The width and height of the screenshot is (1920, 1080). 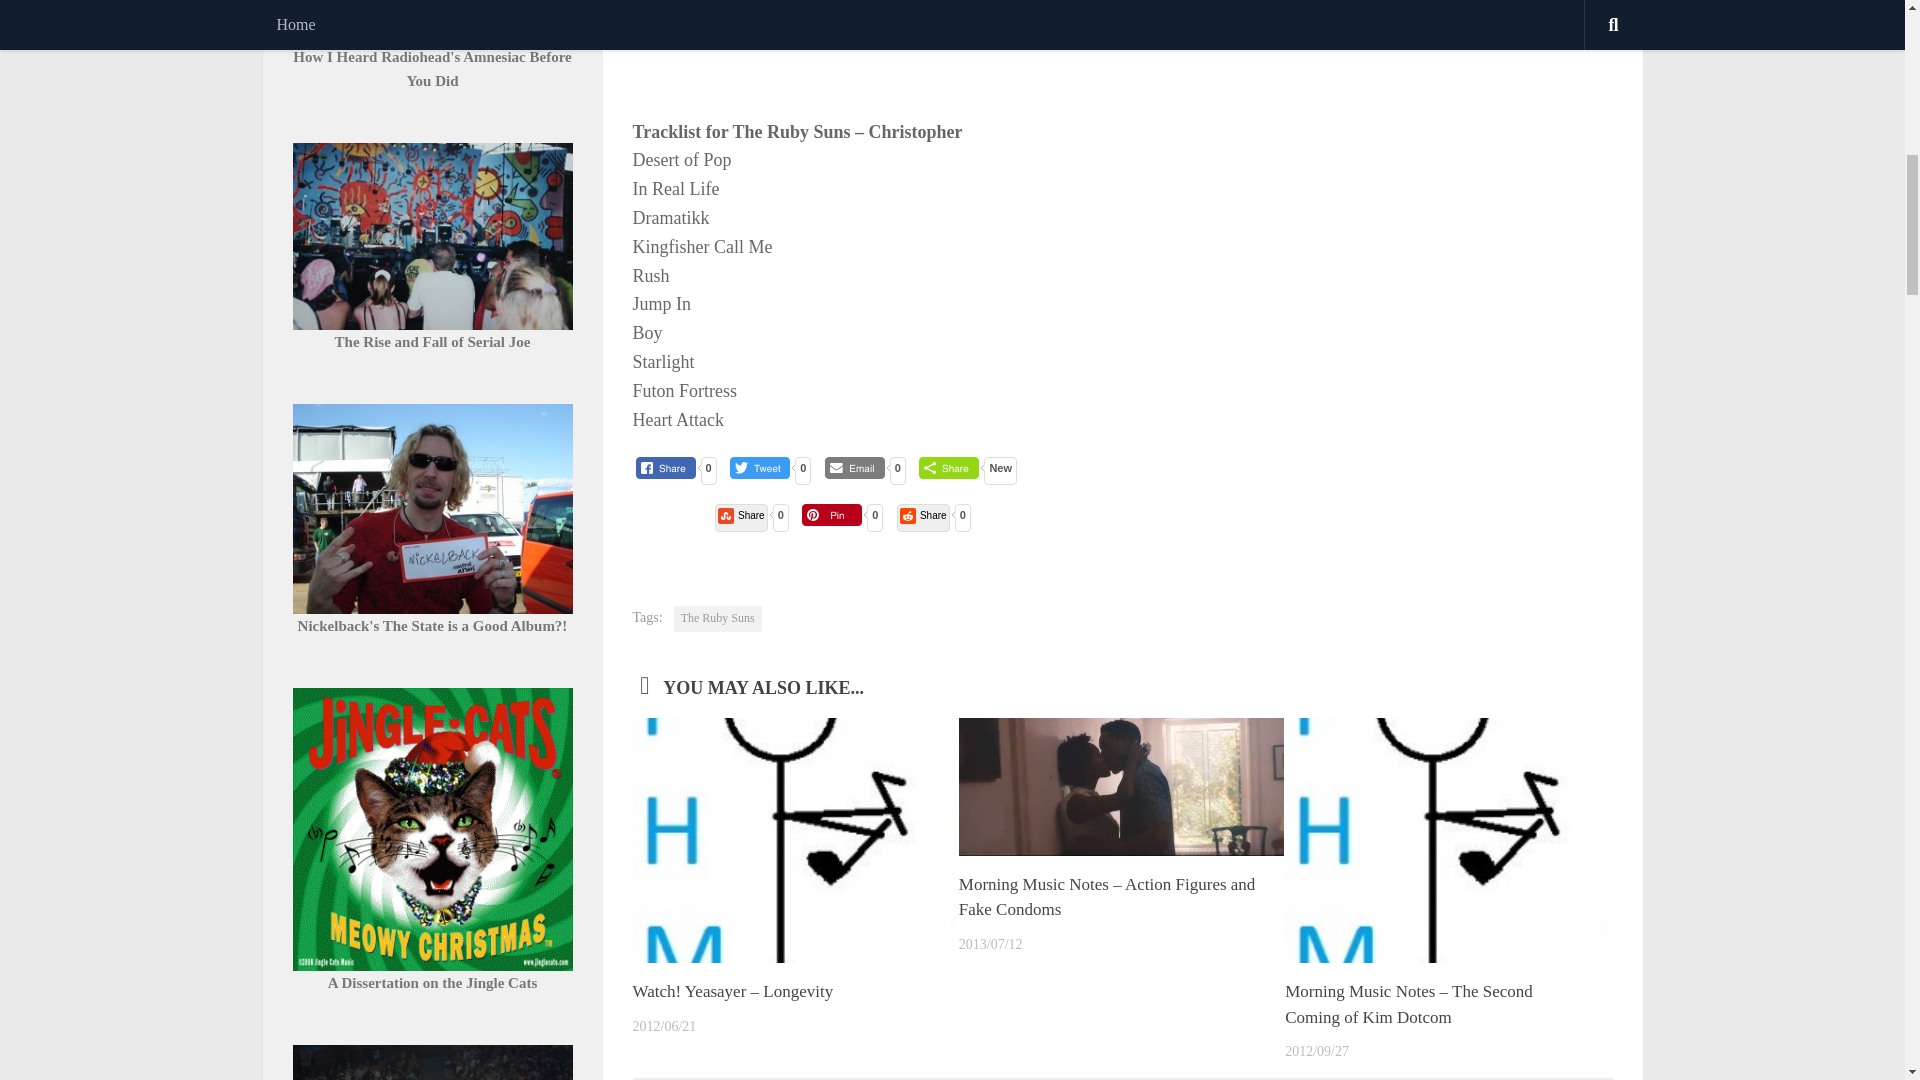 What do you see at coordinates (432, 68) in the screenshot?
I see `How I Heard Radiohead's Amnesiac Before You Did` at bounding box center [432, 68].